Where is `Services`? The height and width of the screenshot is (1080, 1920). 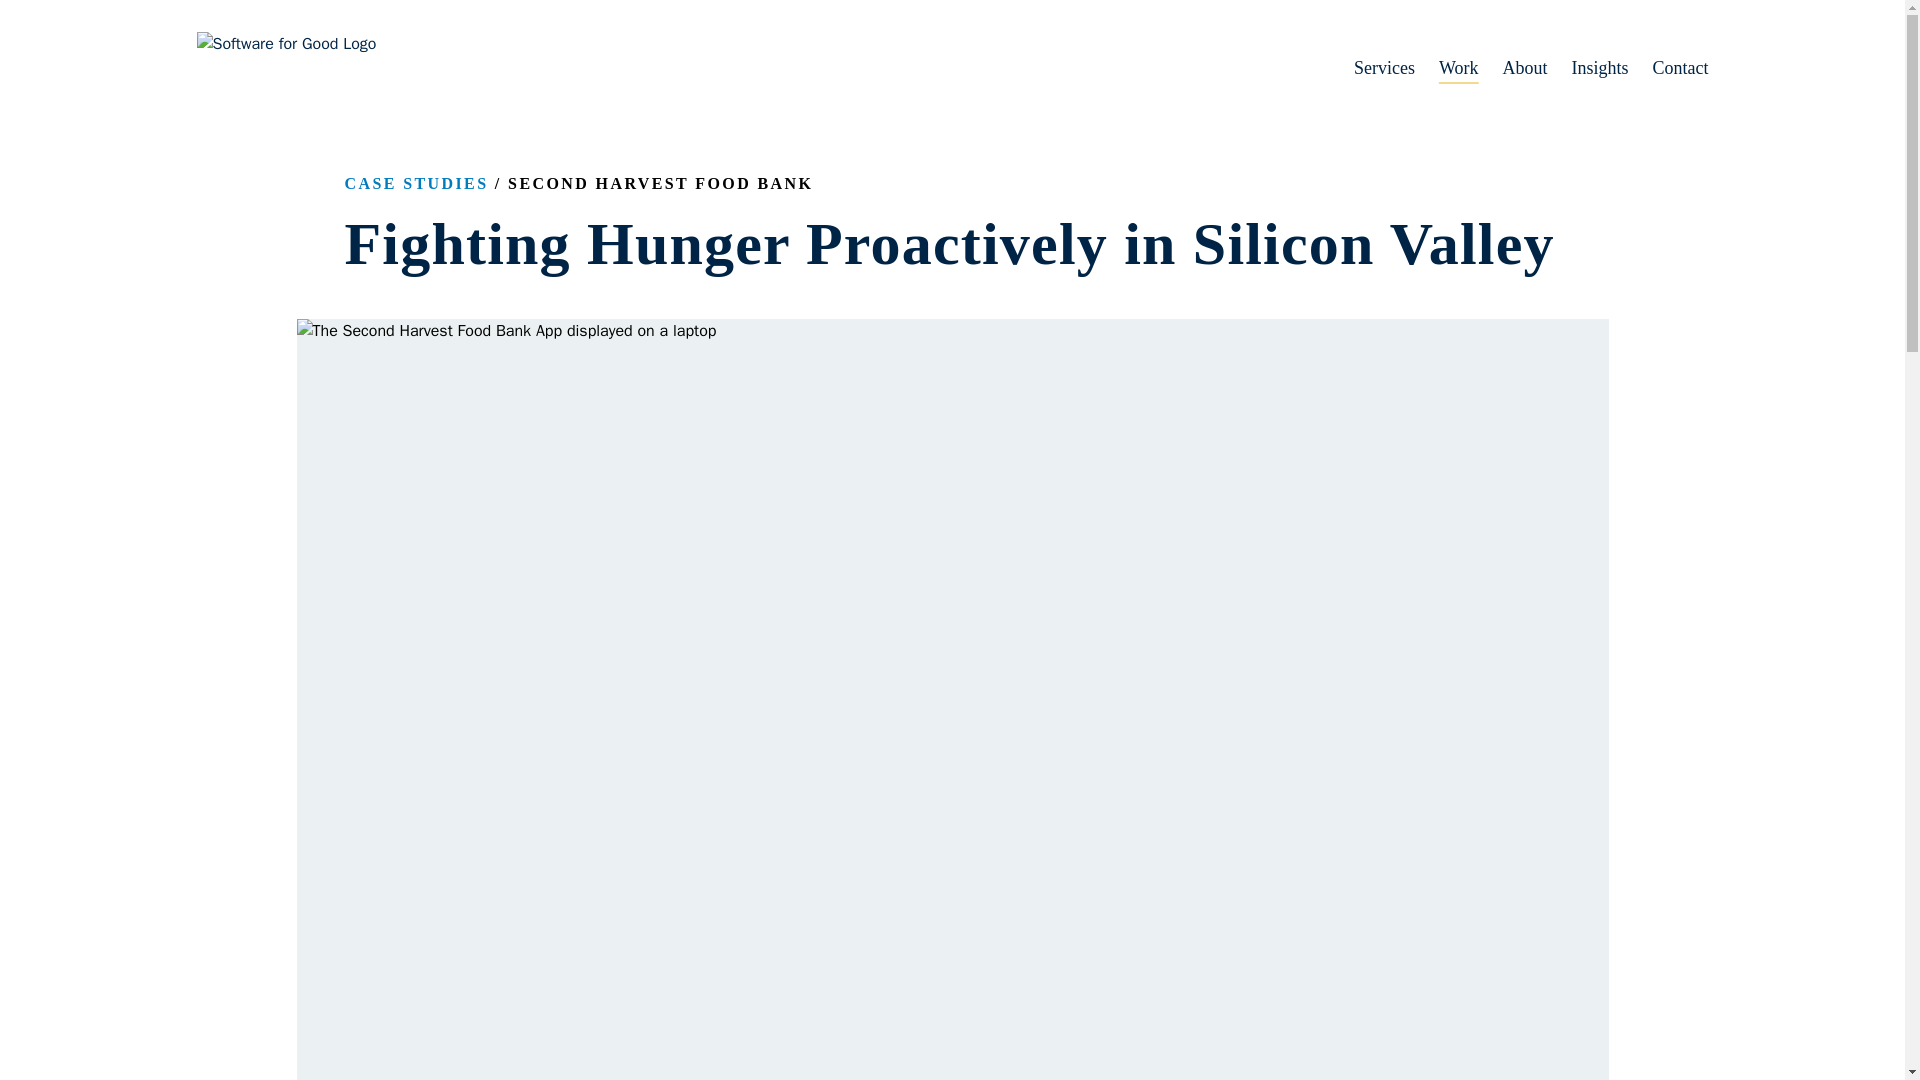
Services is located at coordinates (1372, 68).